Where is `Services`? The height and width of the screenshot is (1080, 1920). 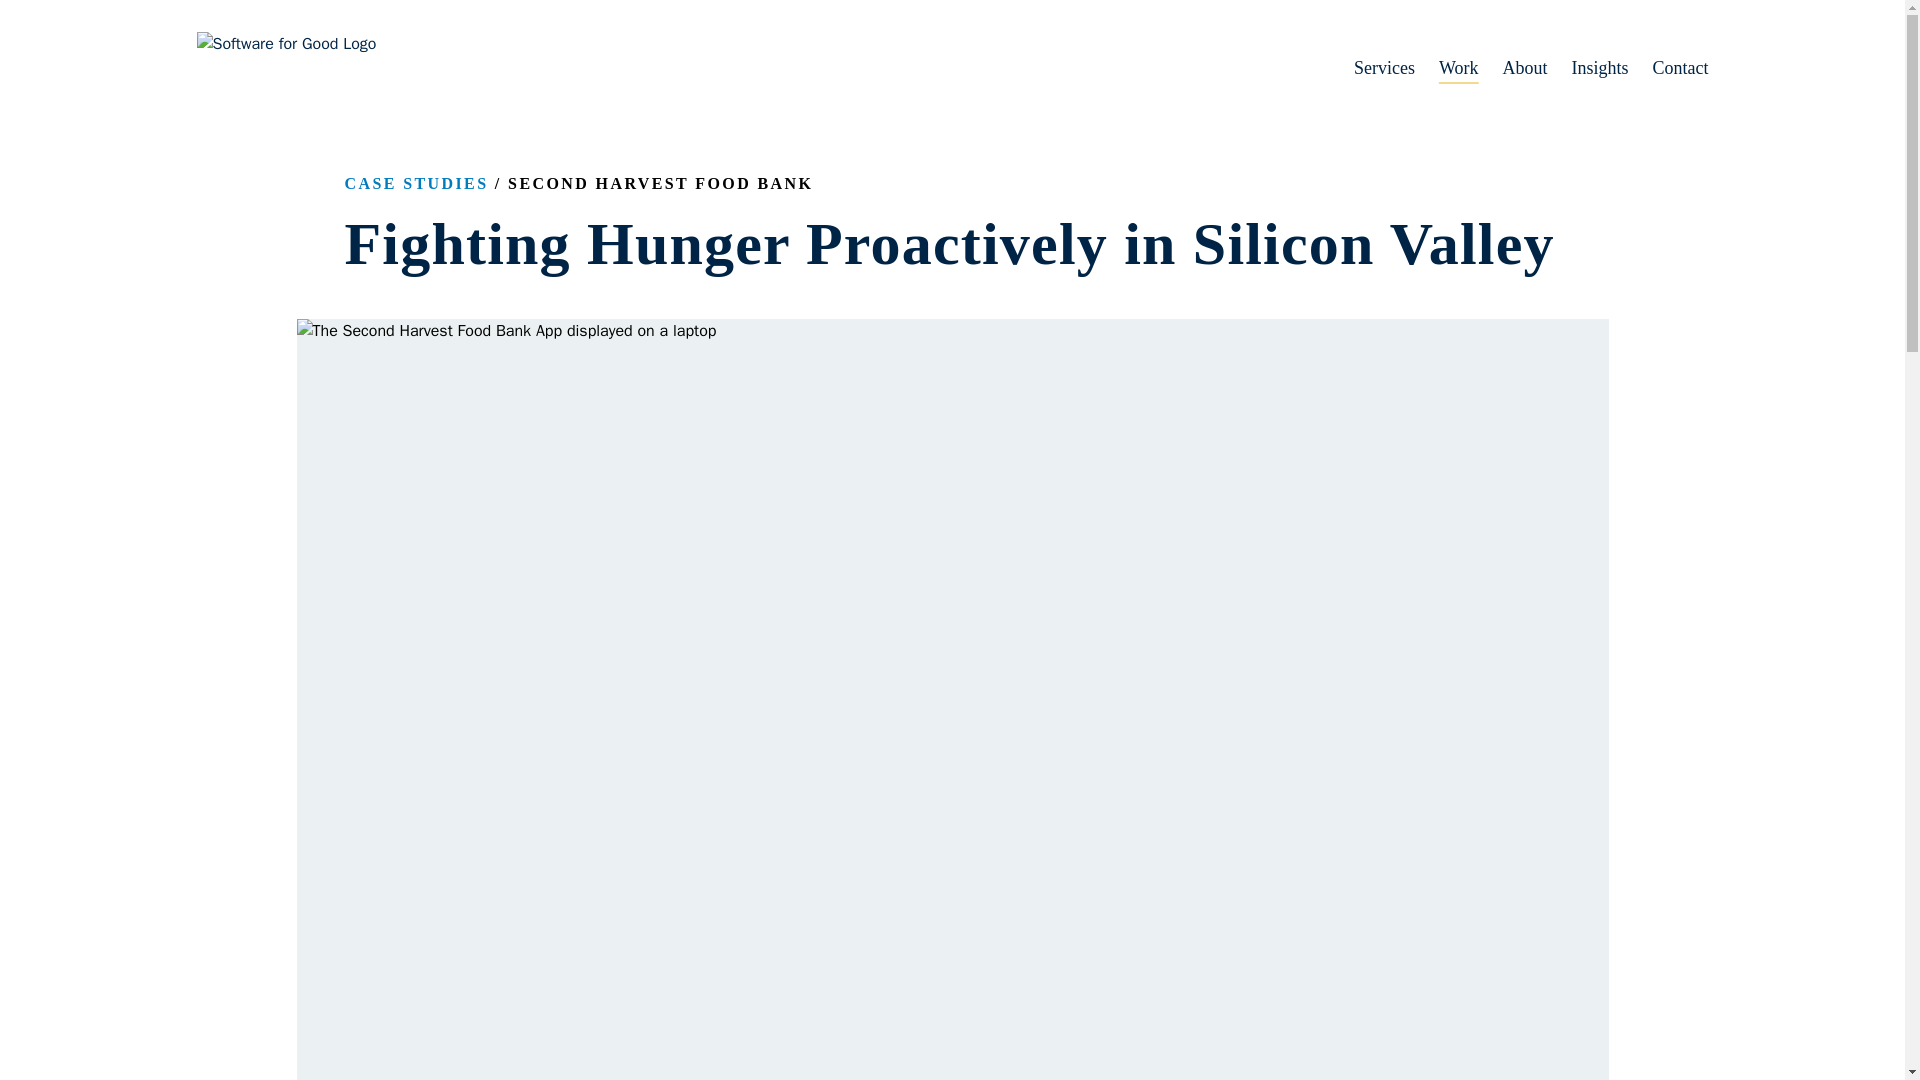
Services is located at coordinates (1372, 68).